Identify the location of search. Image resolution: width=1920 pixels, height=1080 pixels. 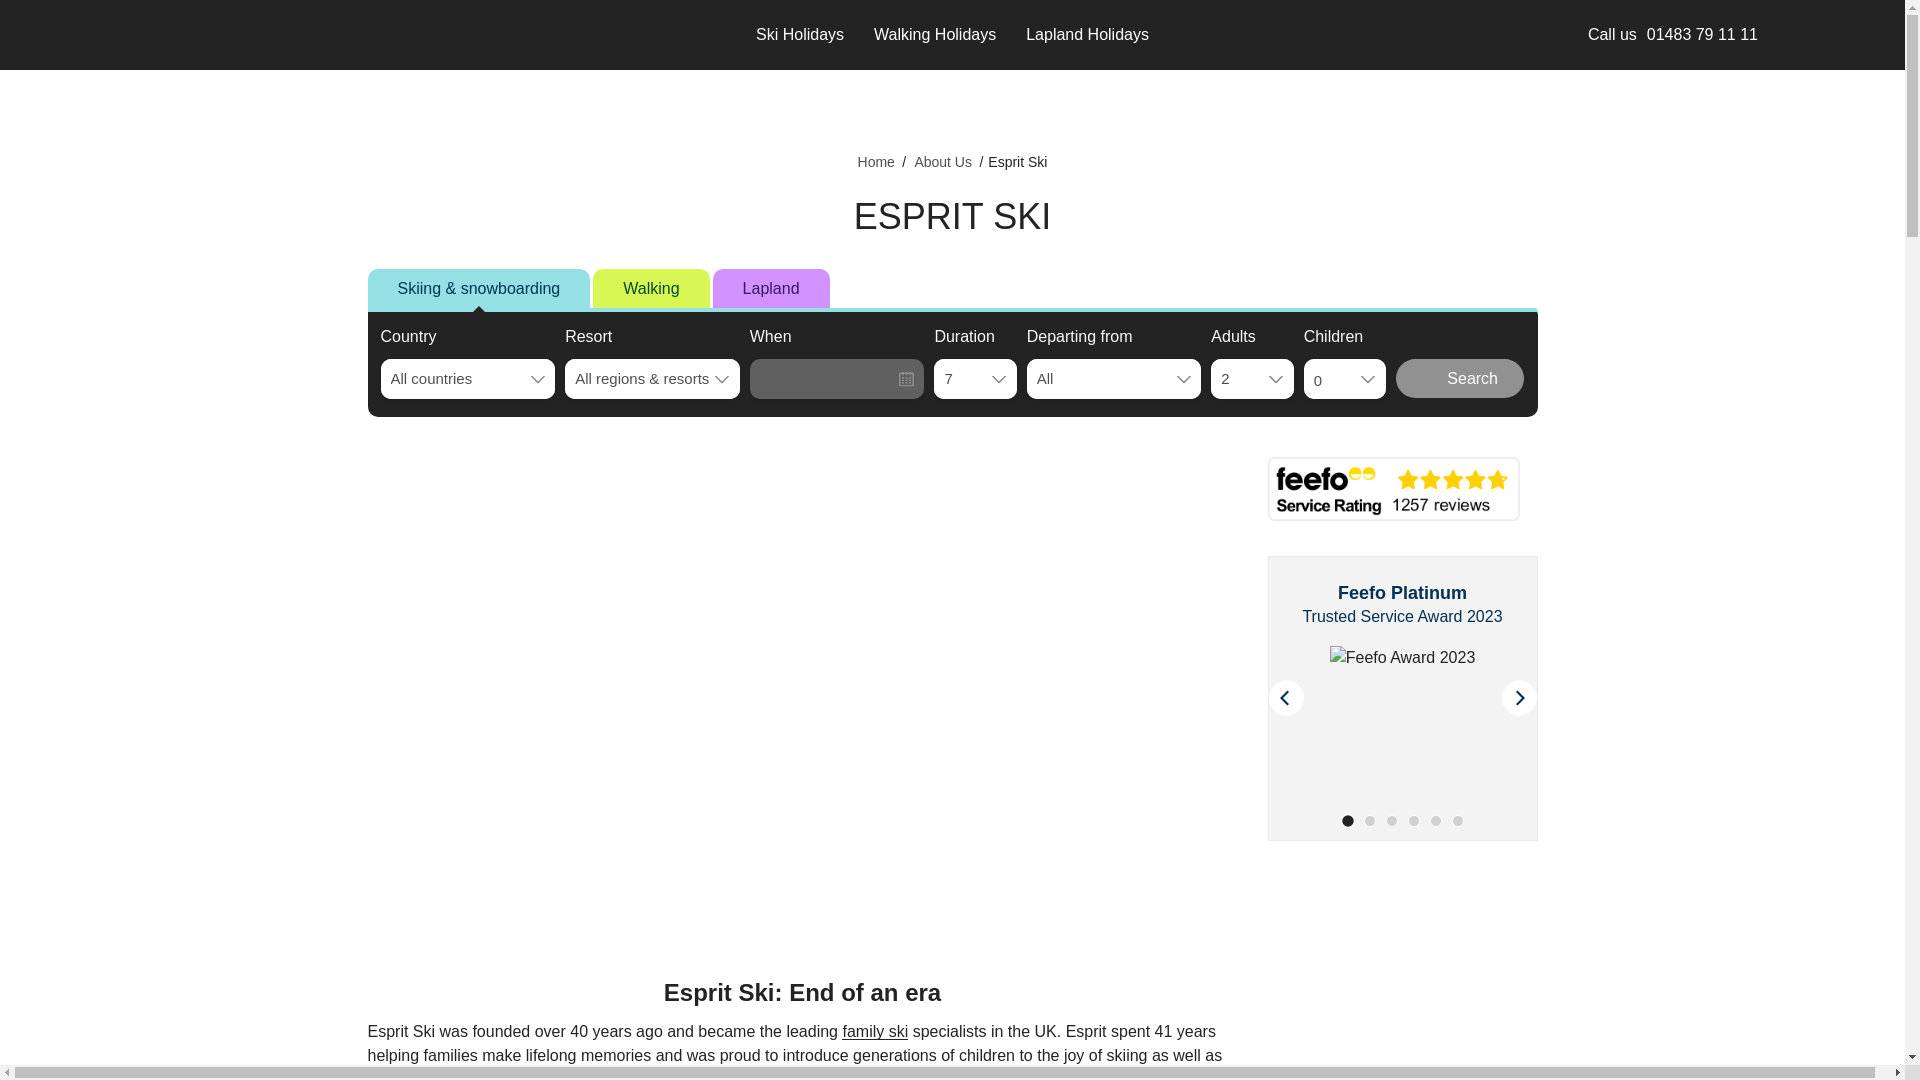
(1870, 34).